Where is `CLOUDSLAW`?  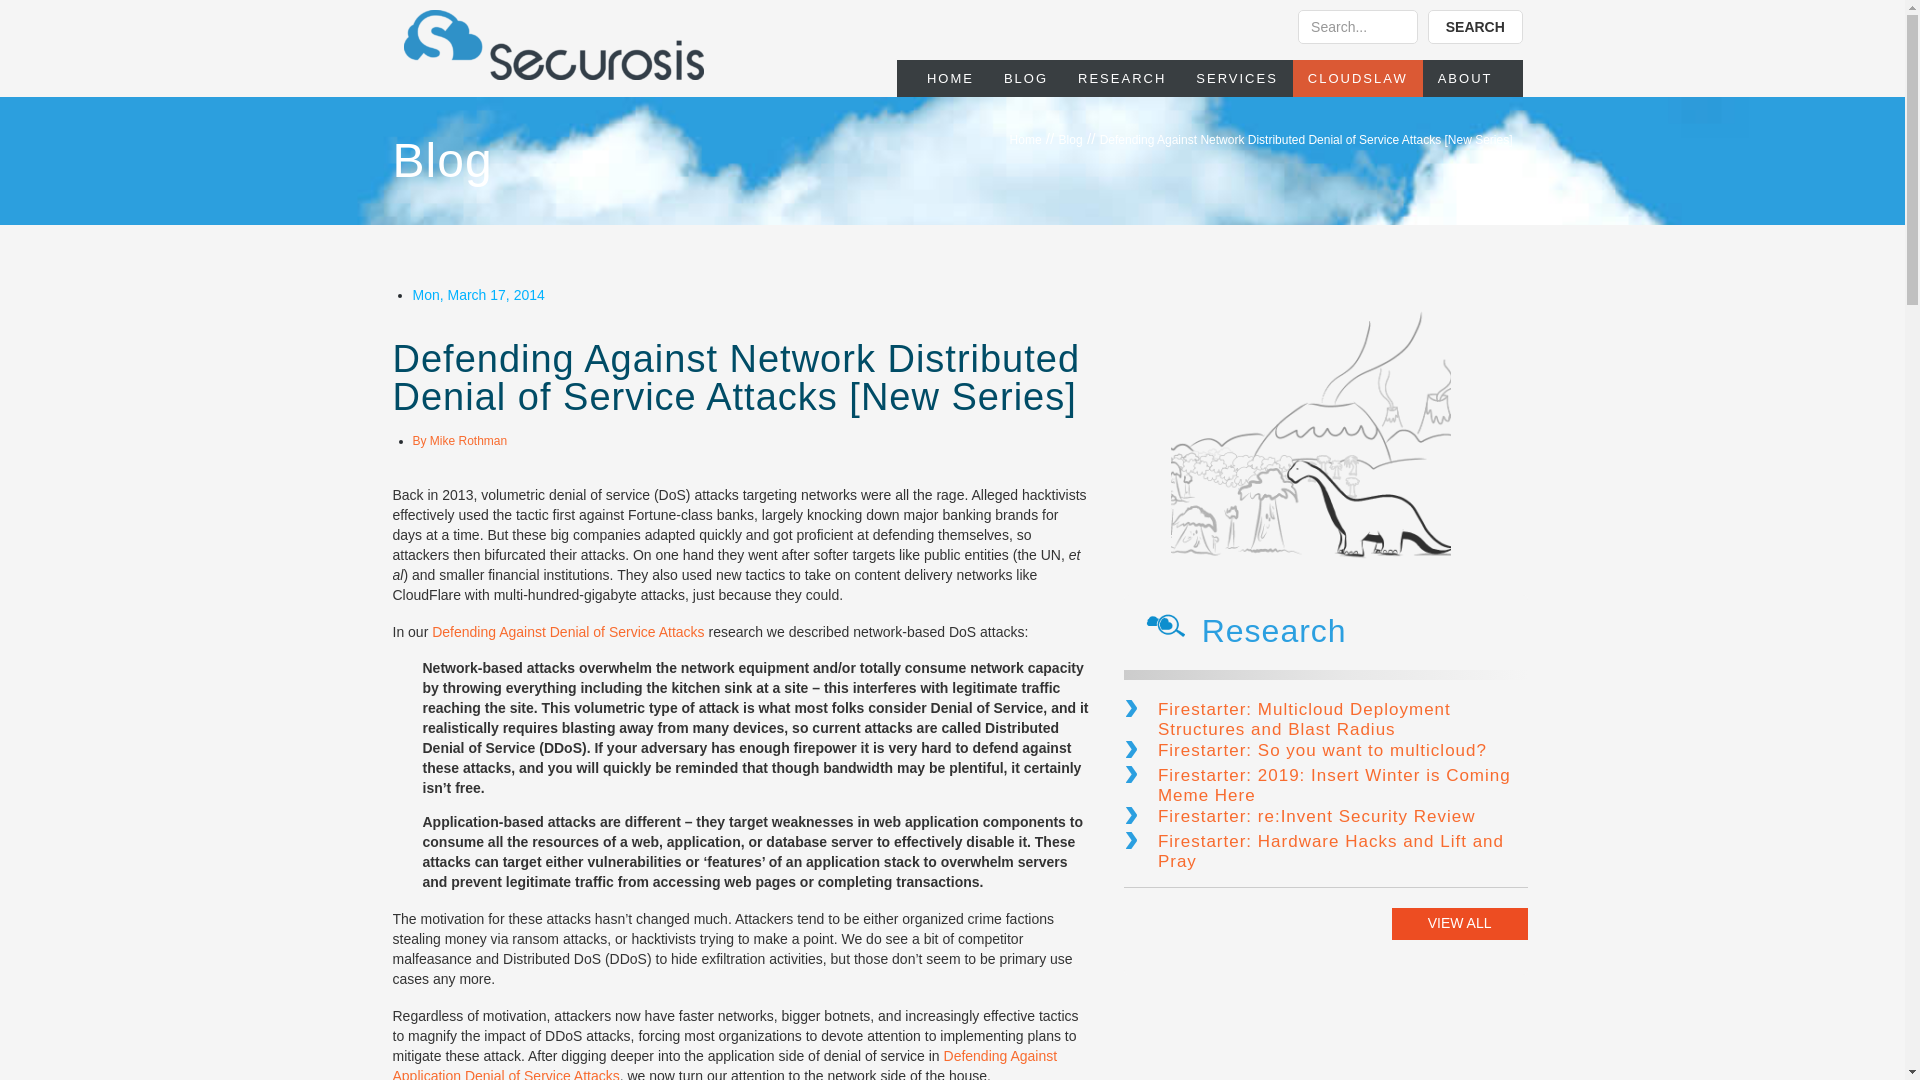 CLOUDSLAW is located at coordinates (1357, 78).